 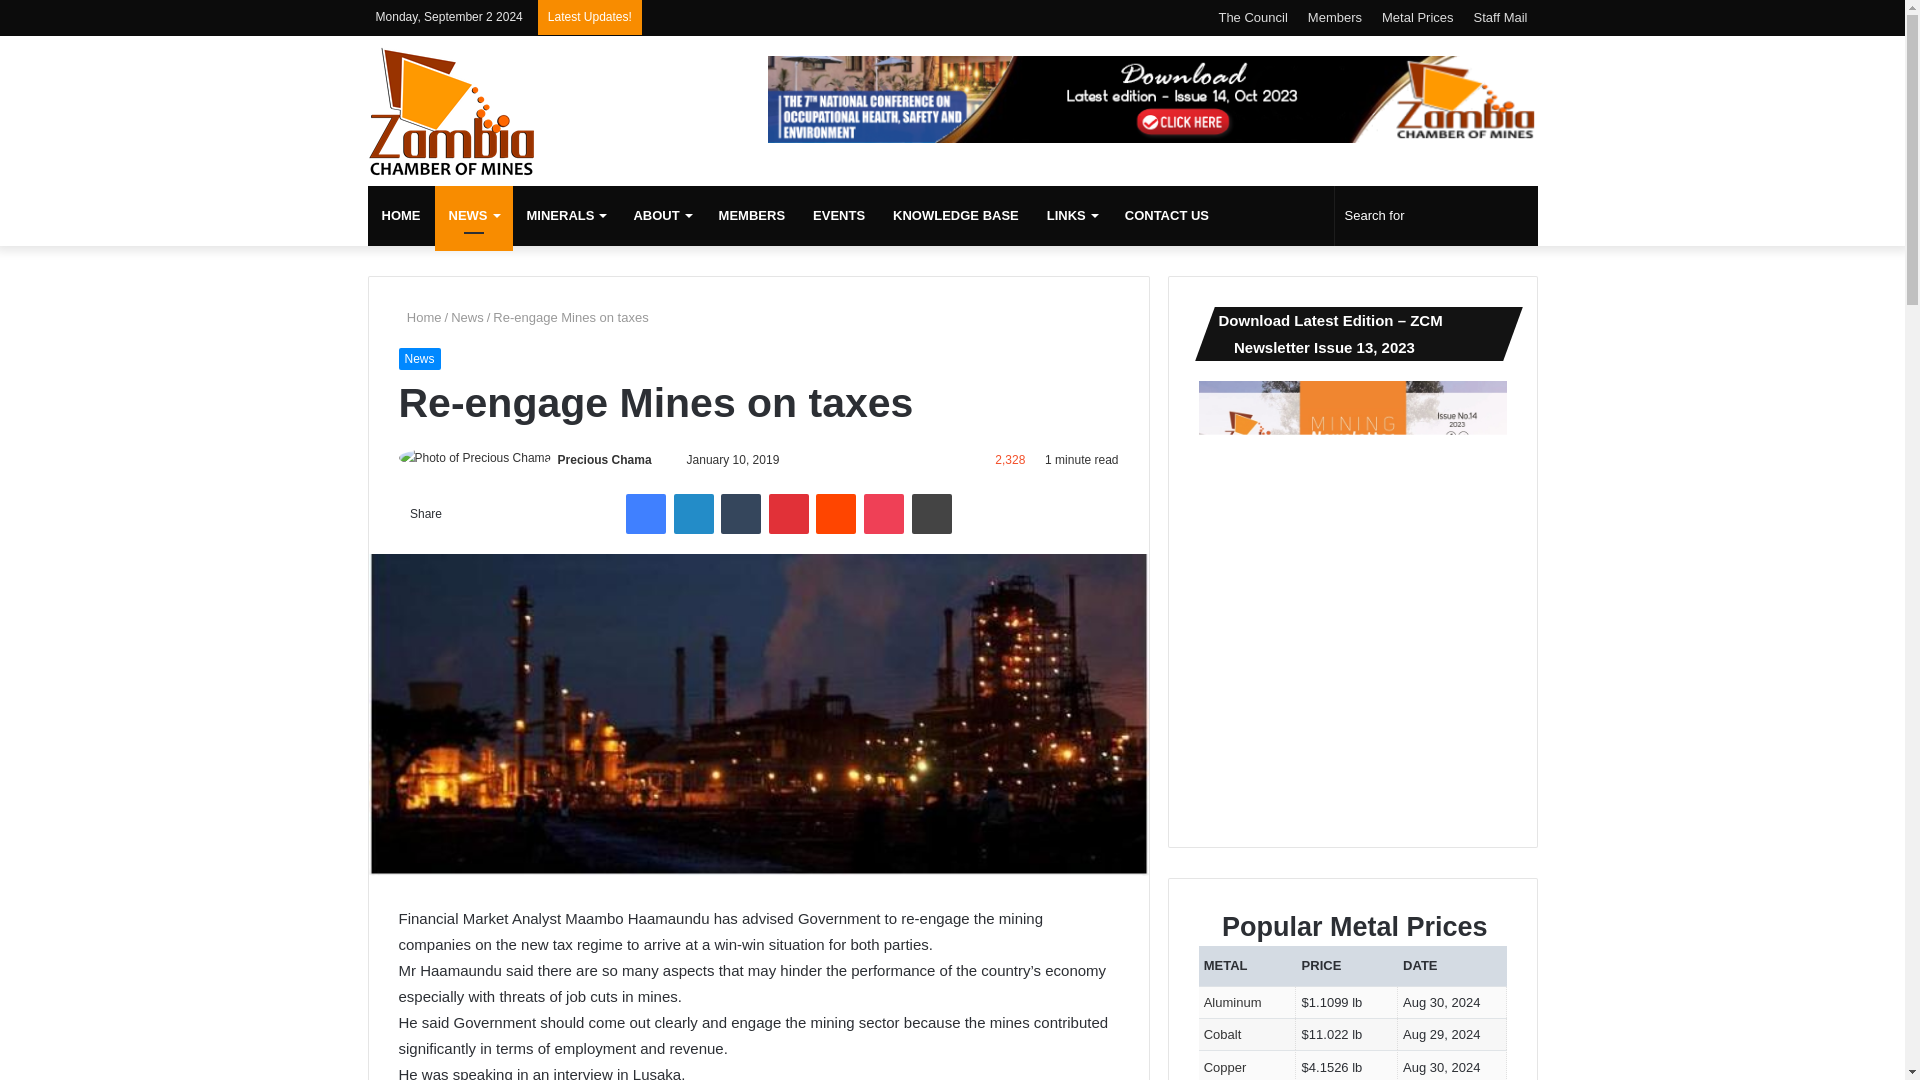 I want to click on The Council, so click(x=1252, y=17).